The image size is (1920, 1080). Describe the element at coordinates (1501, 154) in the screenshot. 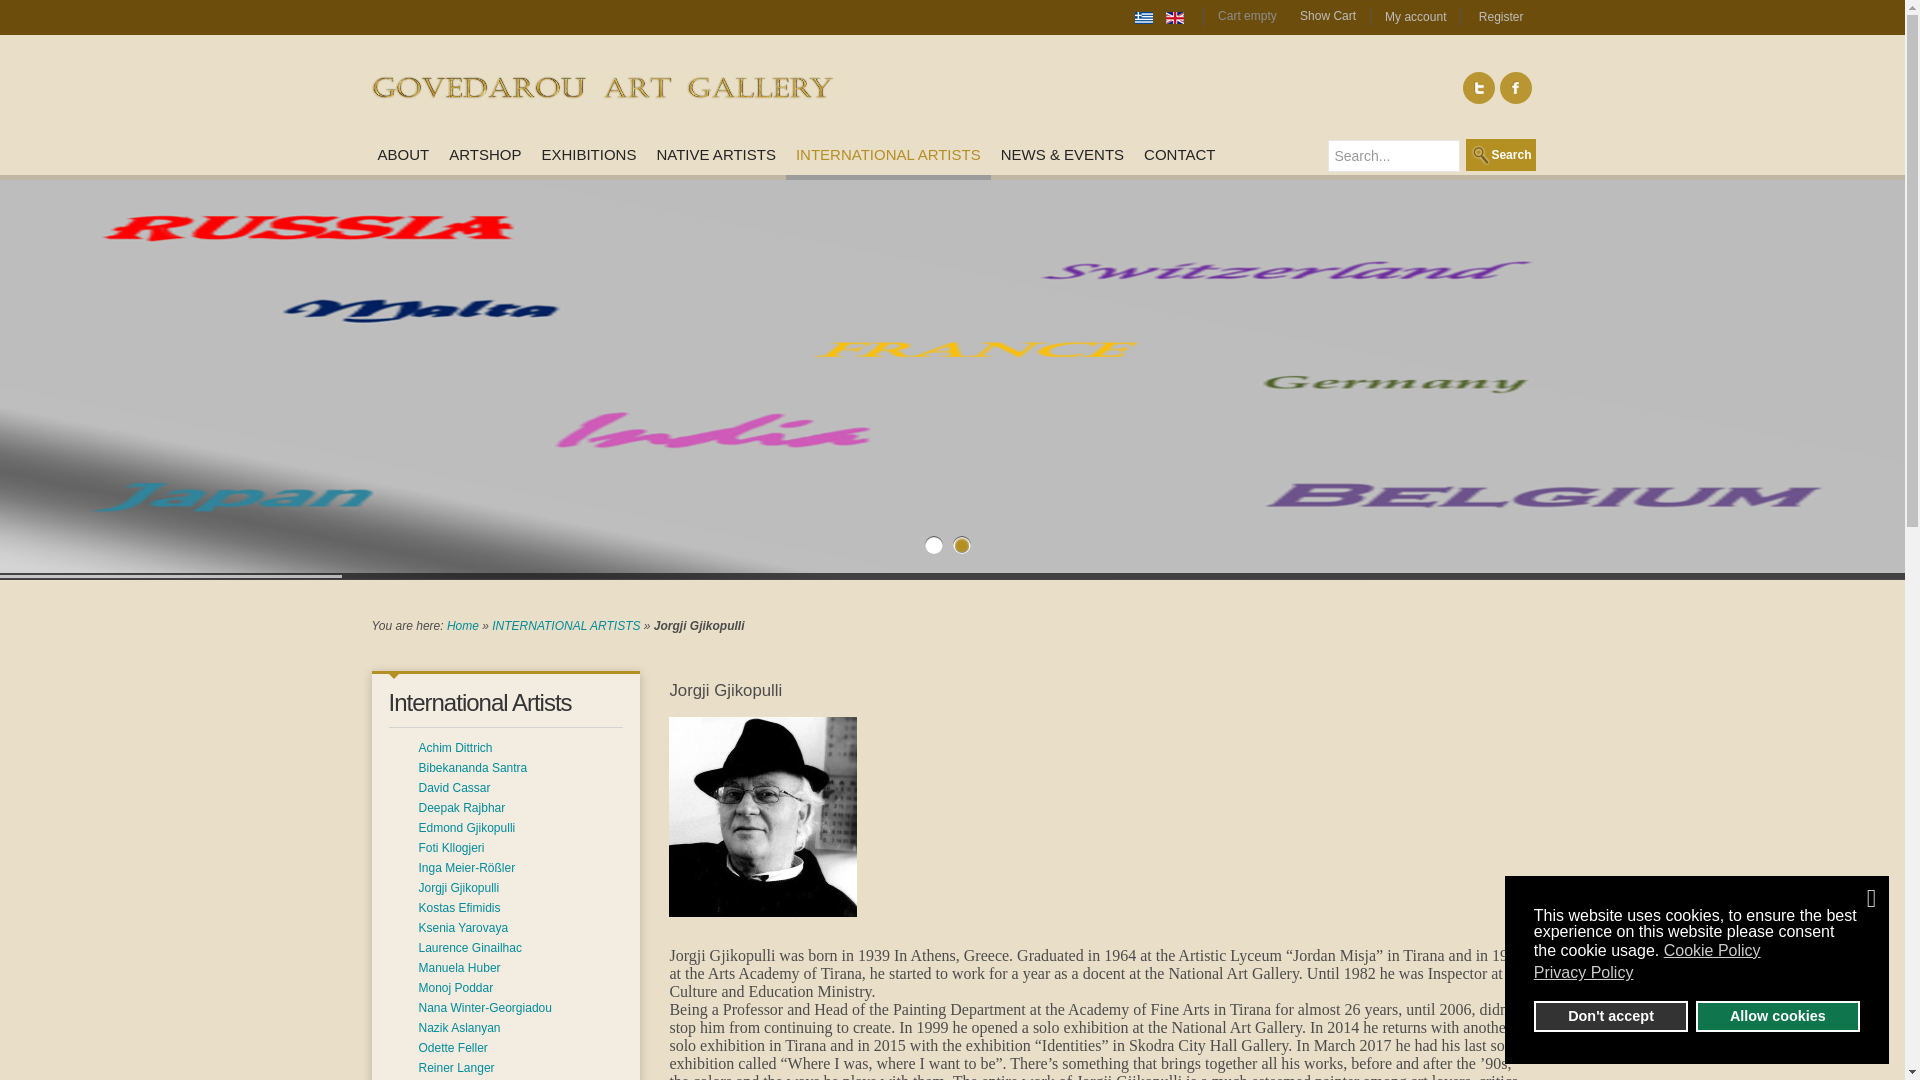

I see `Search` at that location.